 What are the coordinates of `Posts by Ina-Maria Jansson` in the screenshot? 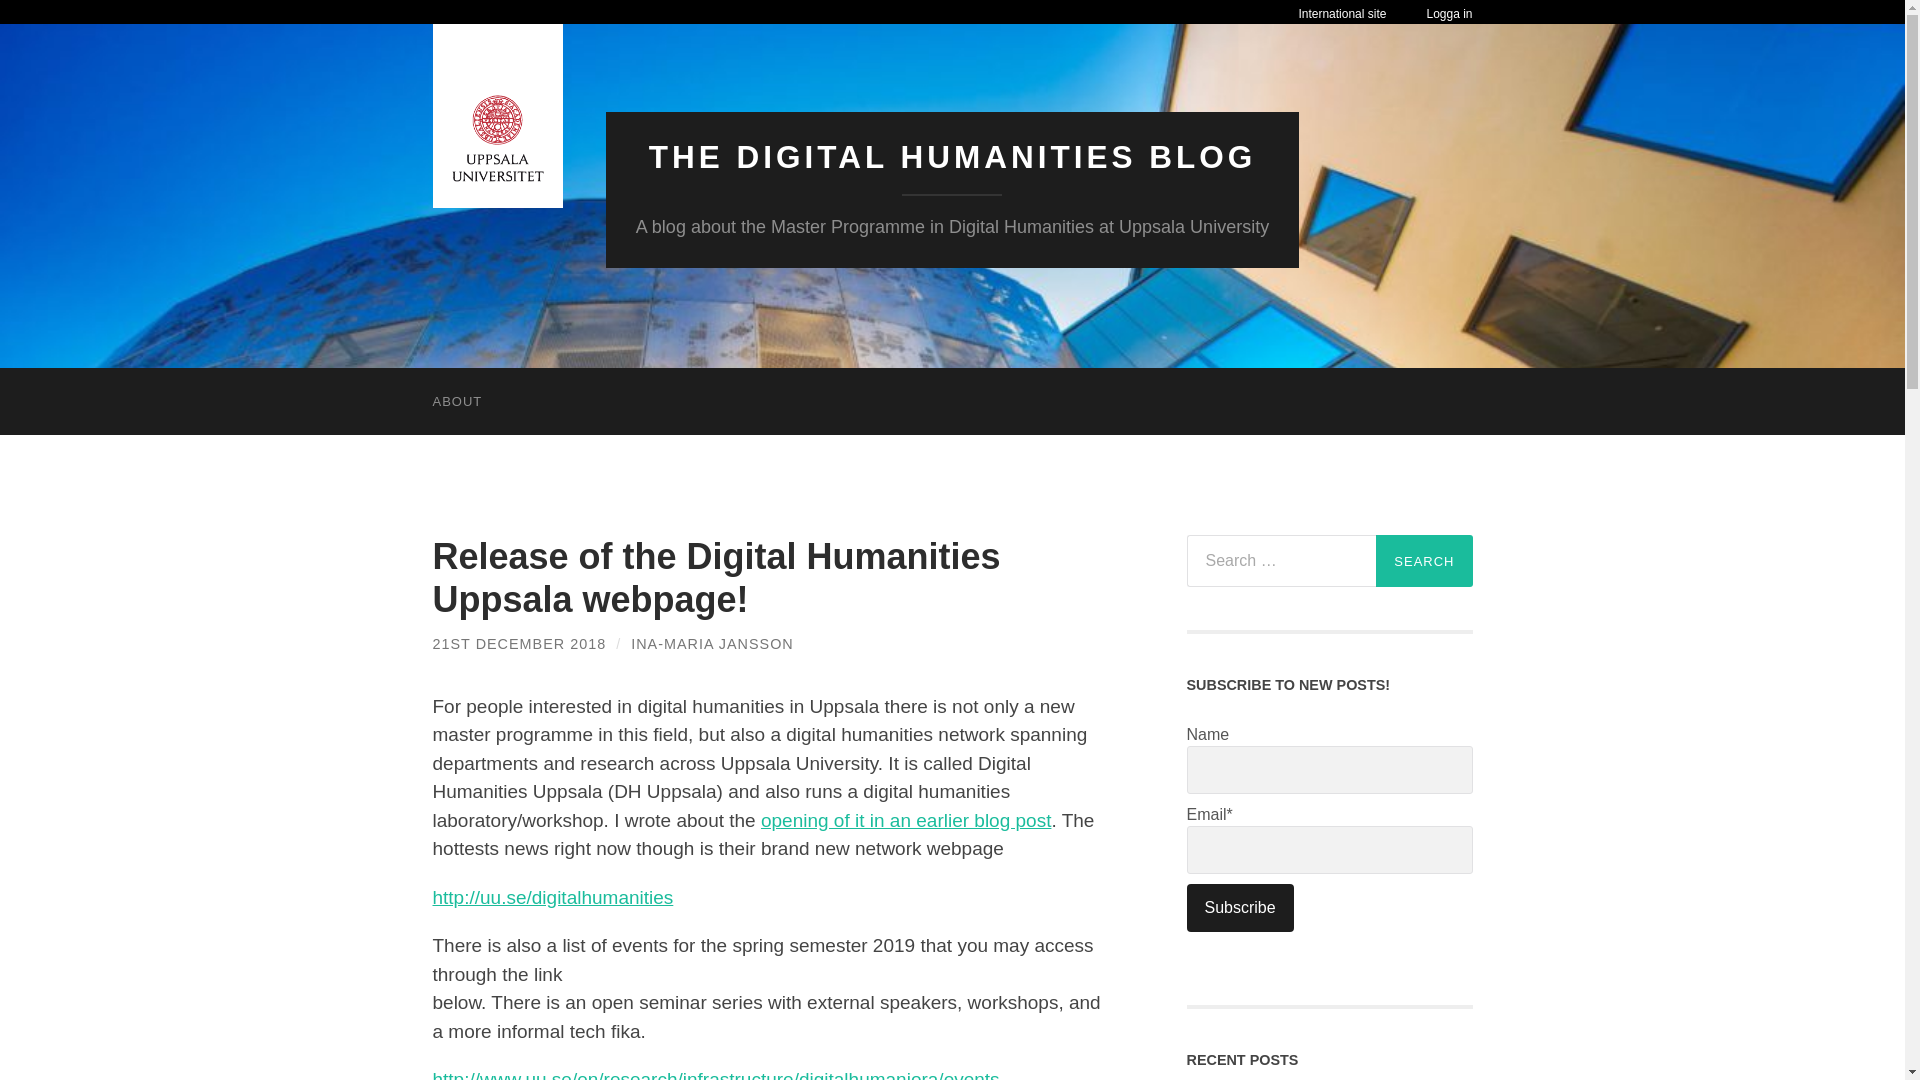 It's located at (712, 644).